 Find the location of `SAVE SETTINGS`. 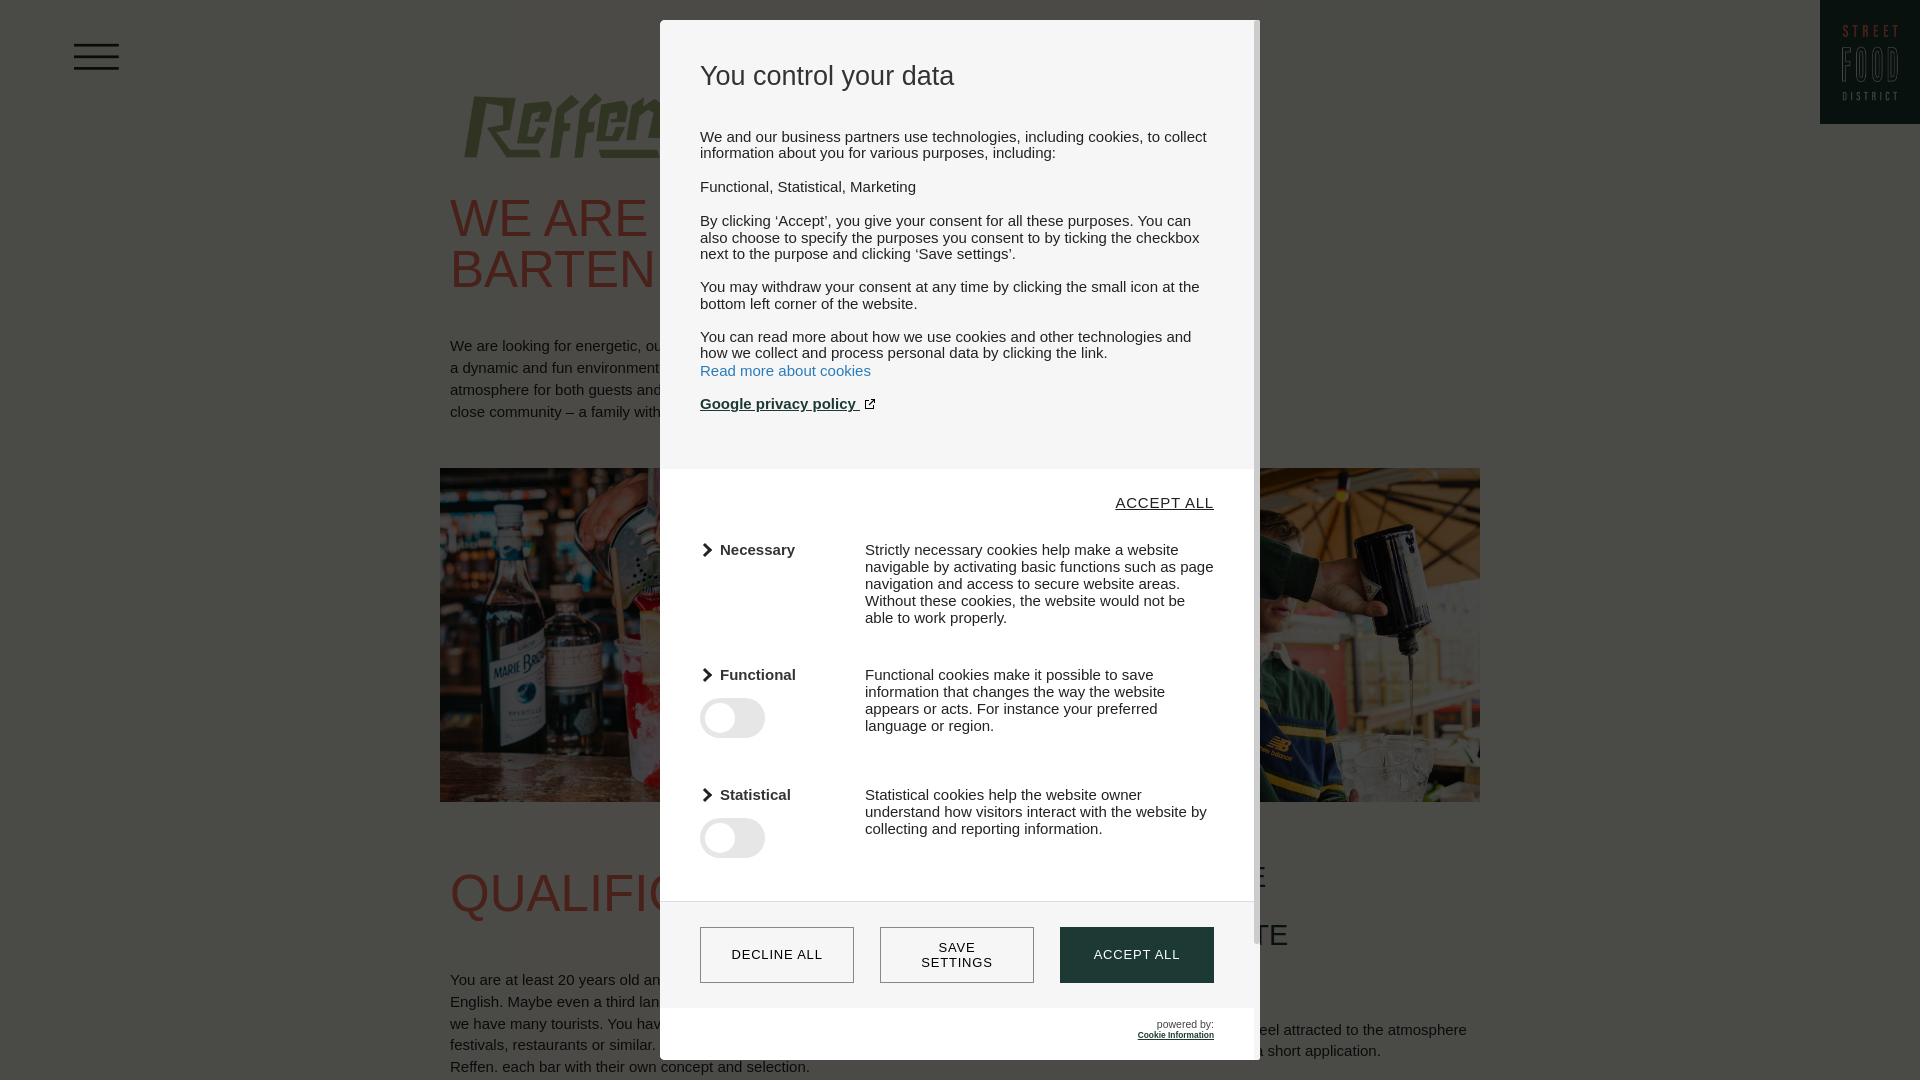

SAVE SETTINGS is located at coordinates (956, 954).